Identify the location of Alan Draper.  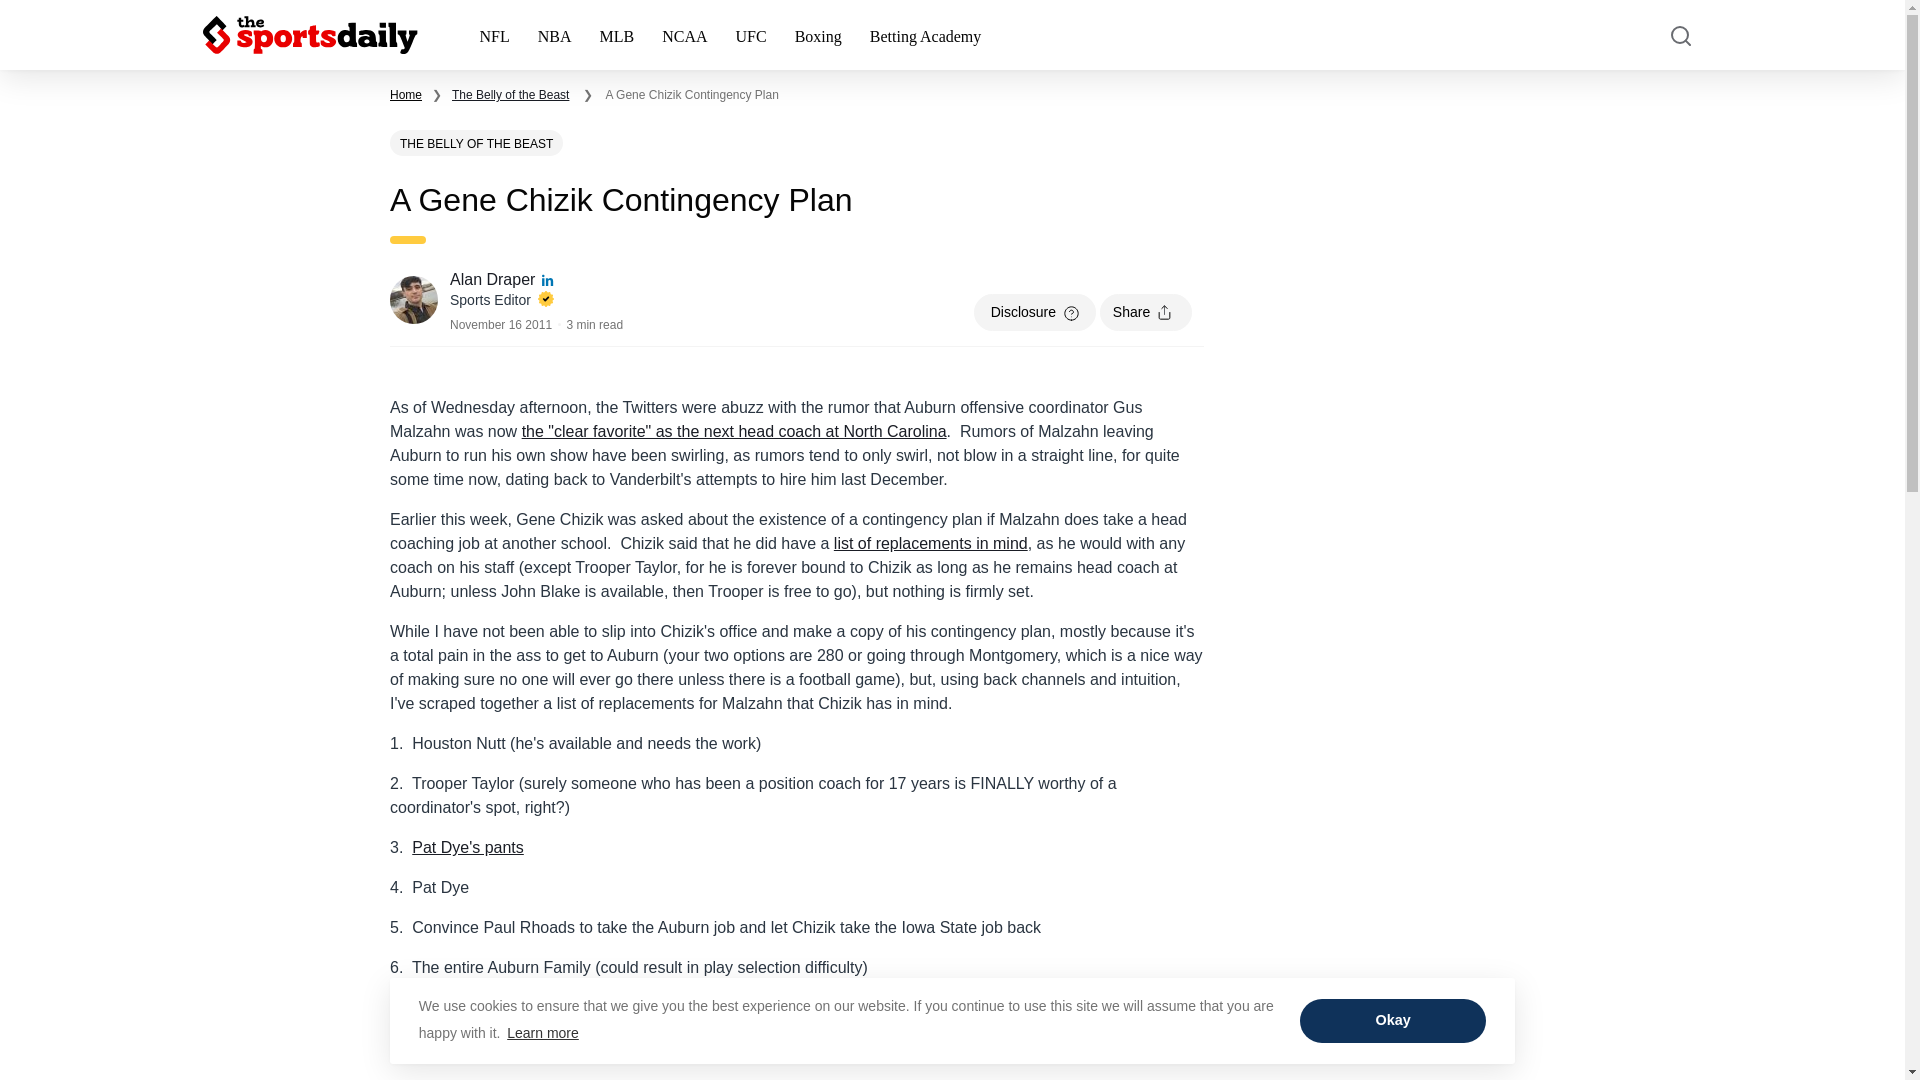
(494, 280).